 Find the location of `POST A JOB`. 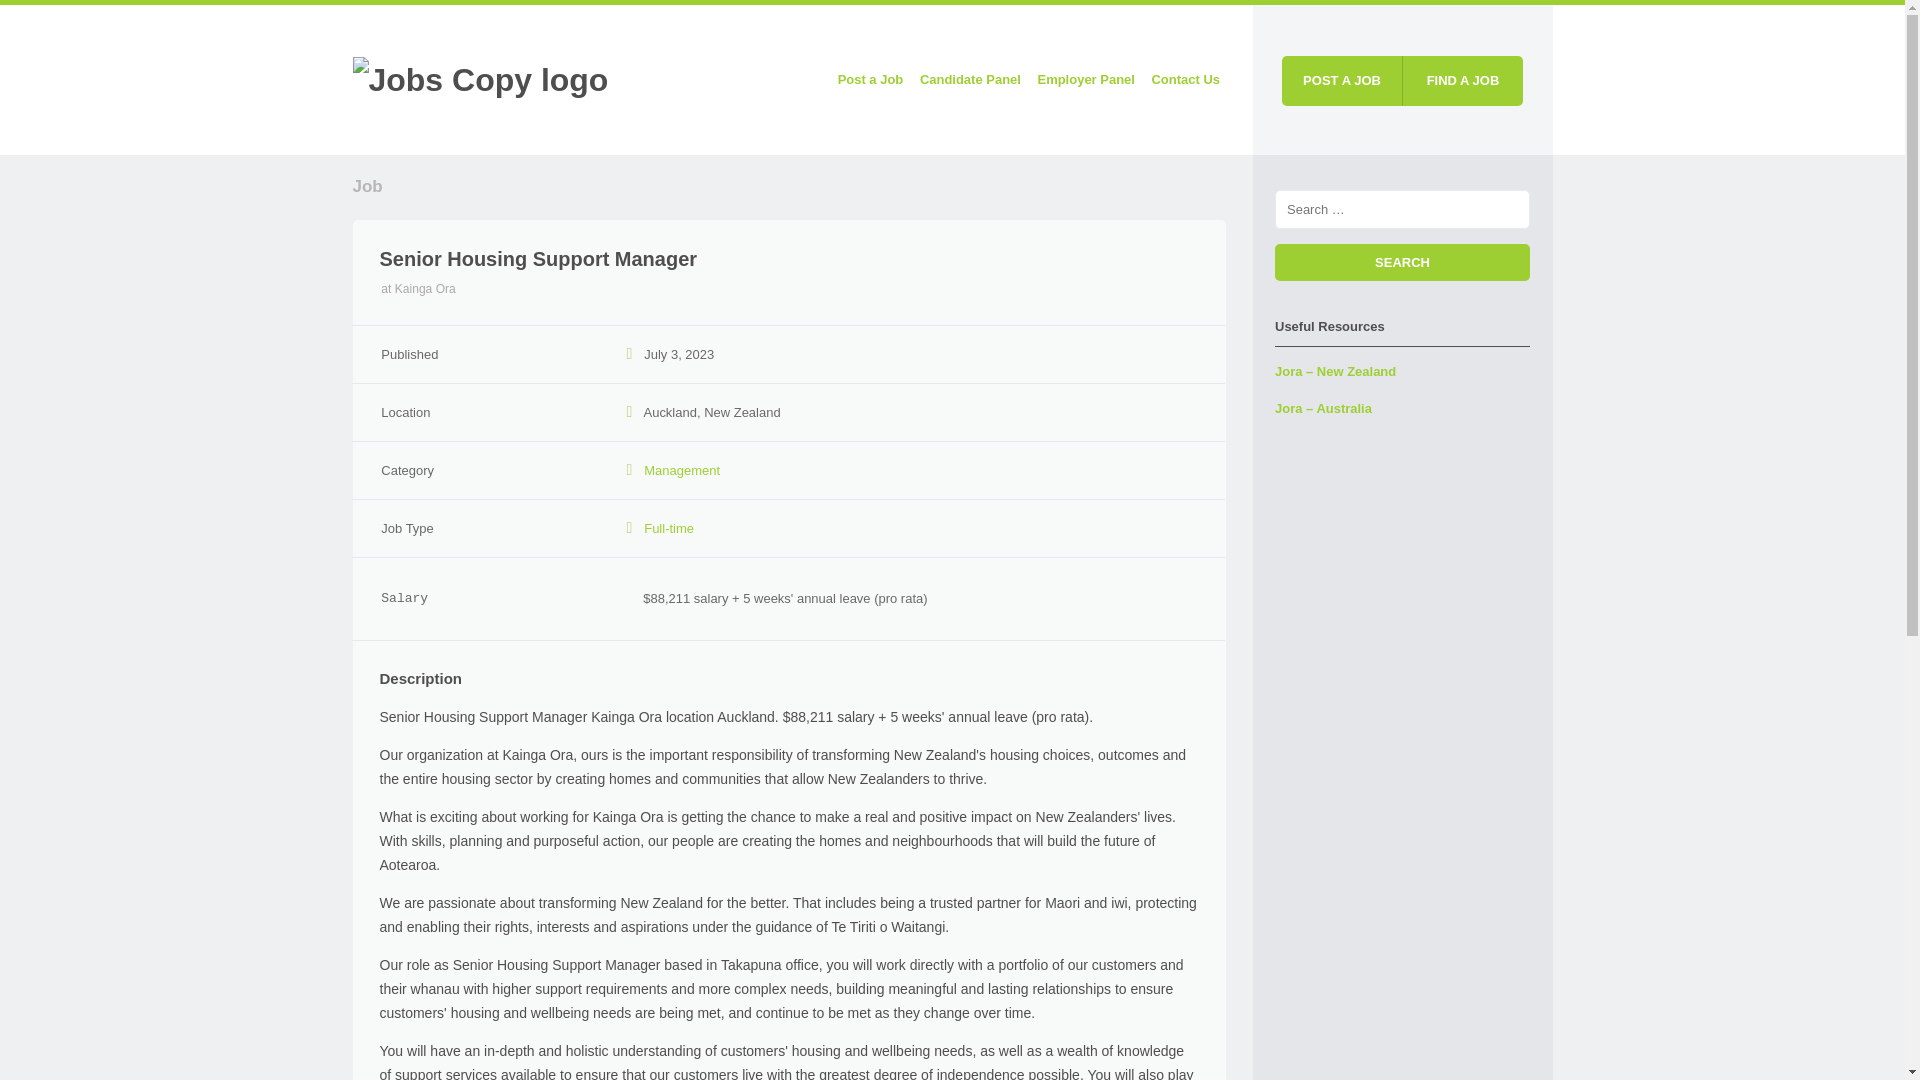

POST A JOB is located at coordinates (1342, 80).